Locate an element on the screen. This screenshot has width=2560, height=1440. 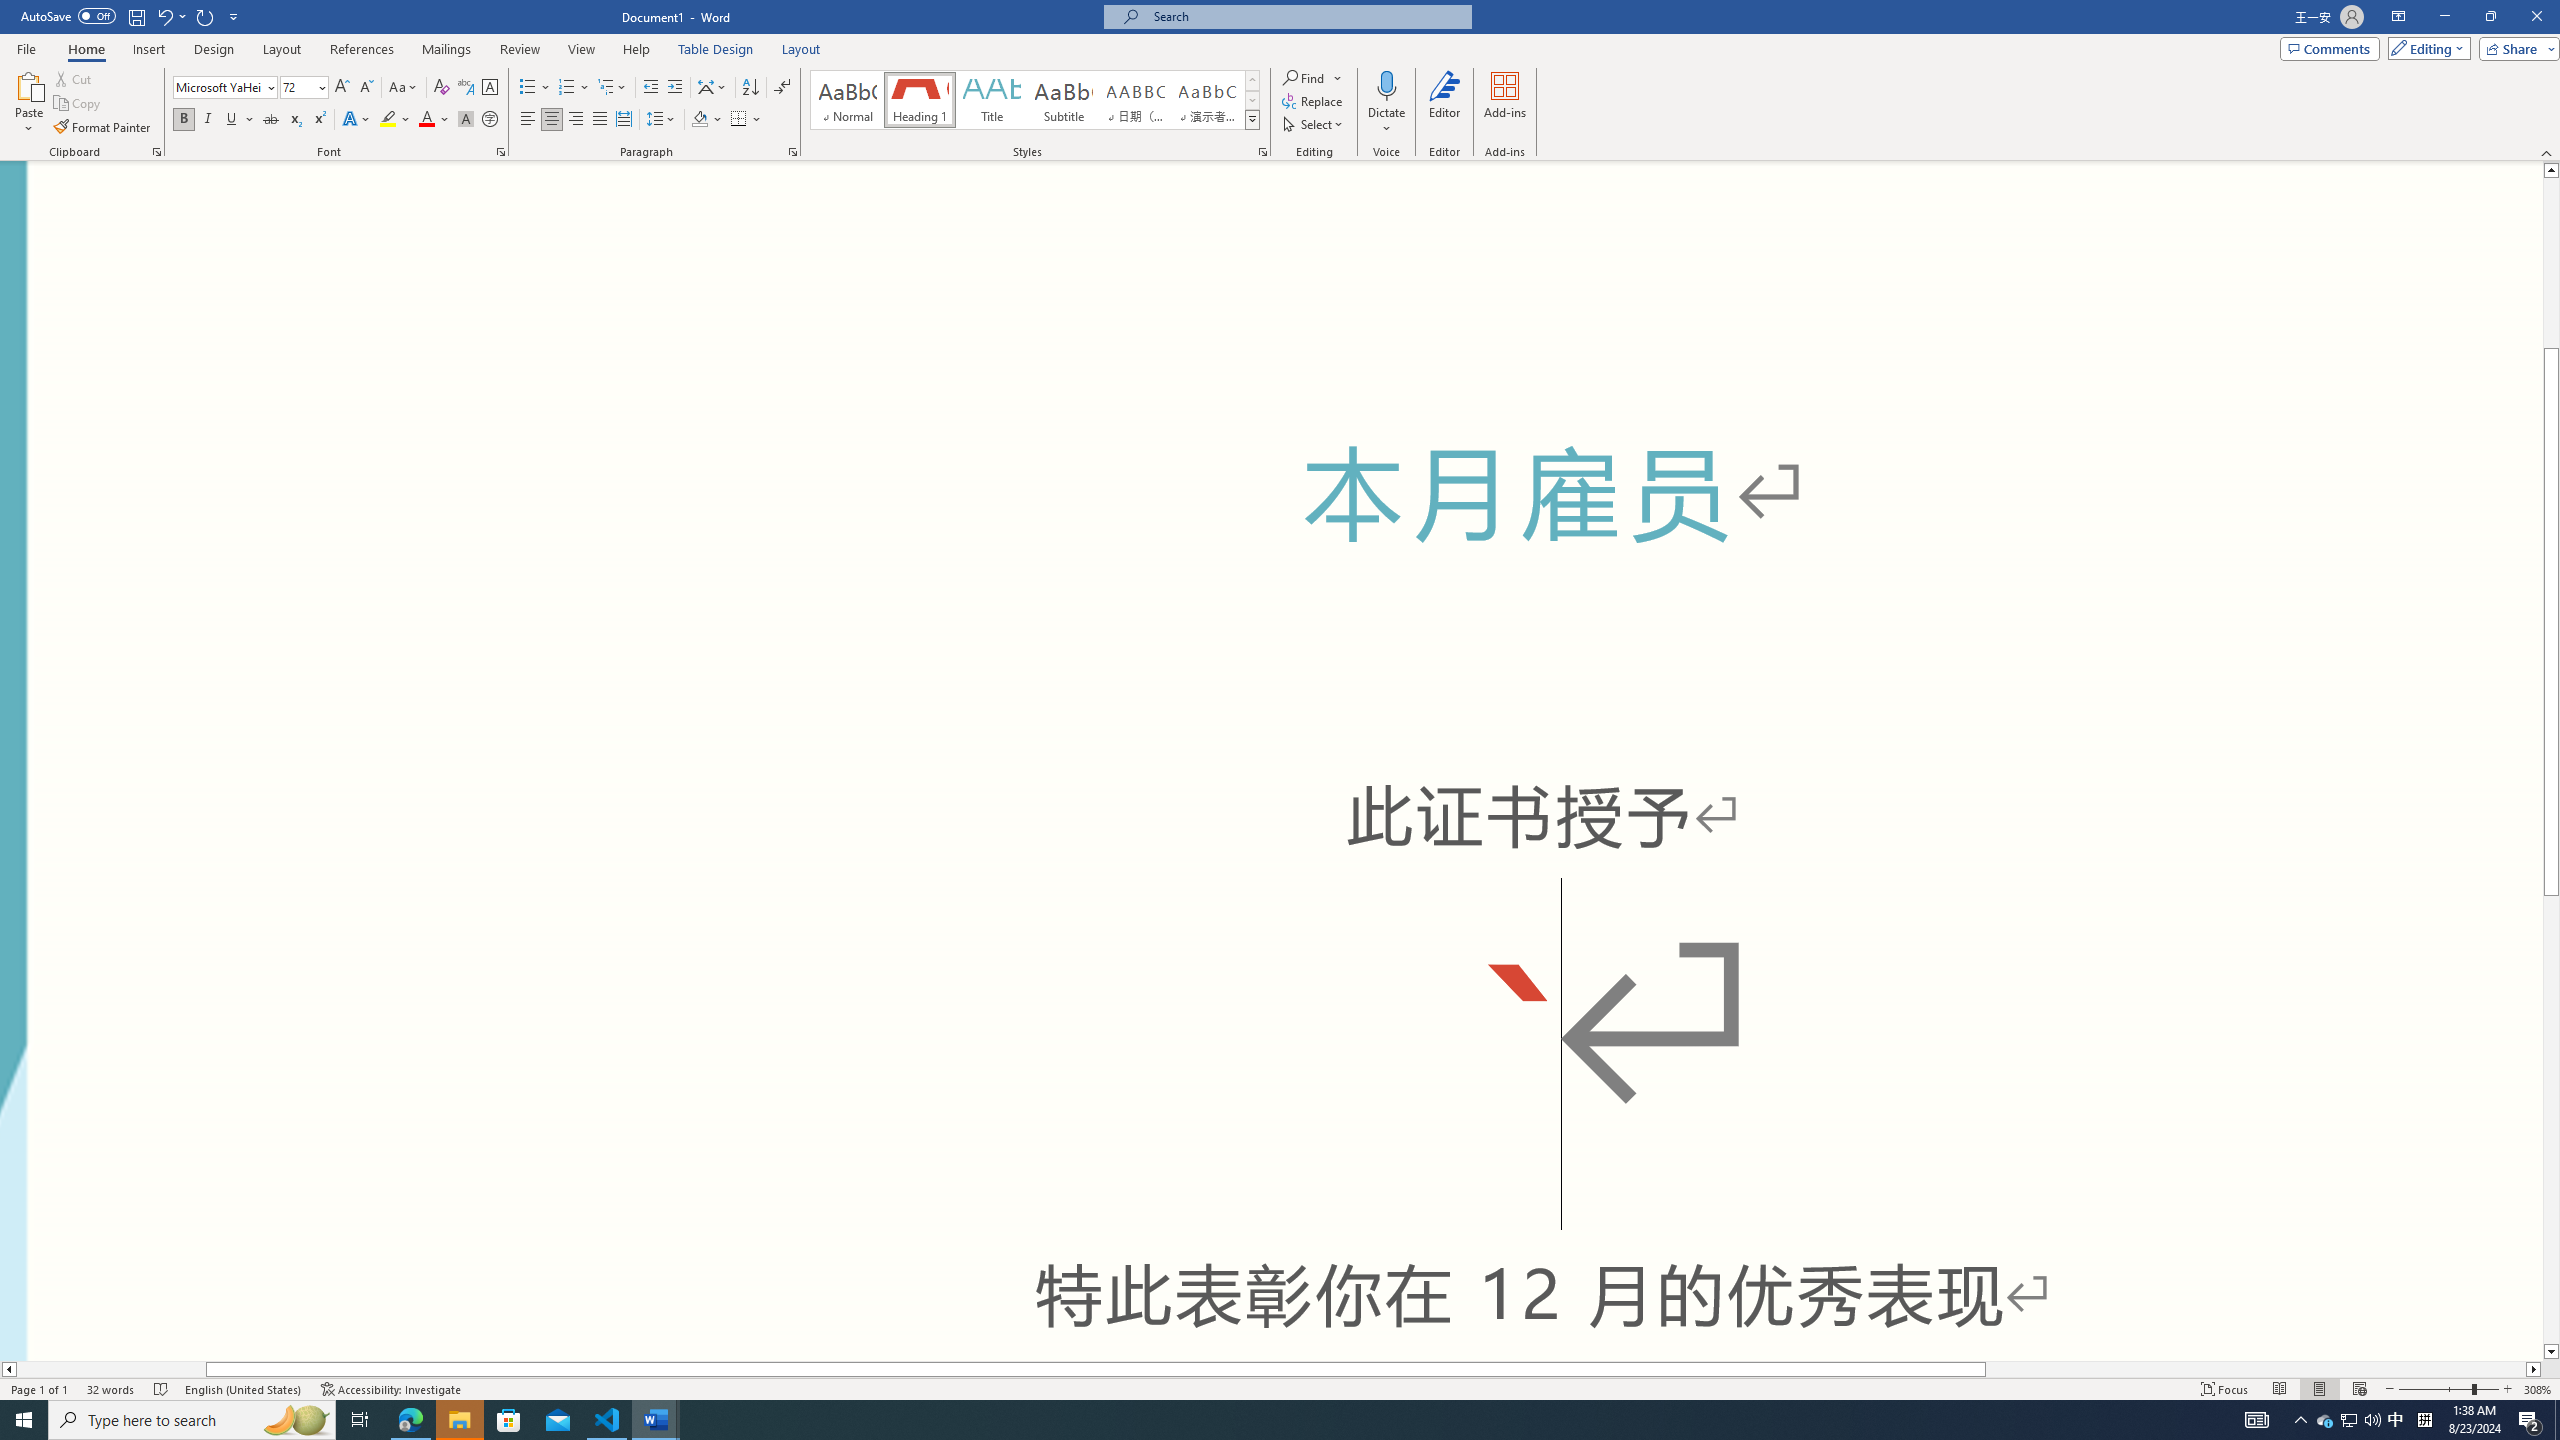
Select is located at coordinates (1314, 124).